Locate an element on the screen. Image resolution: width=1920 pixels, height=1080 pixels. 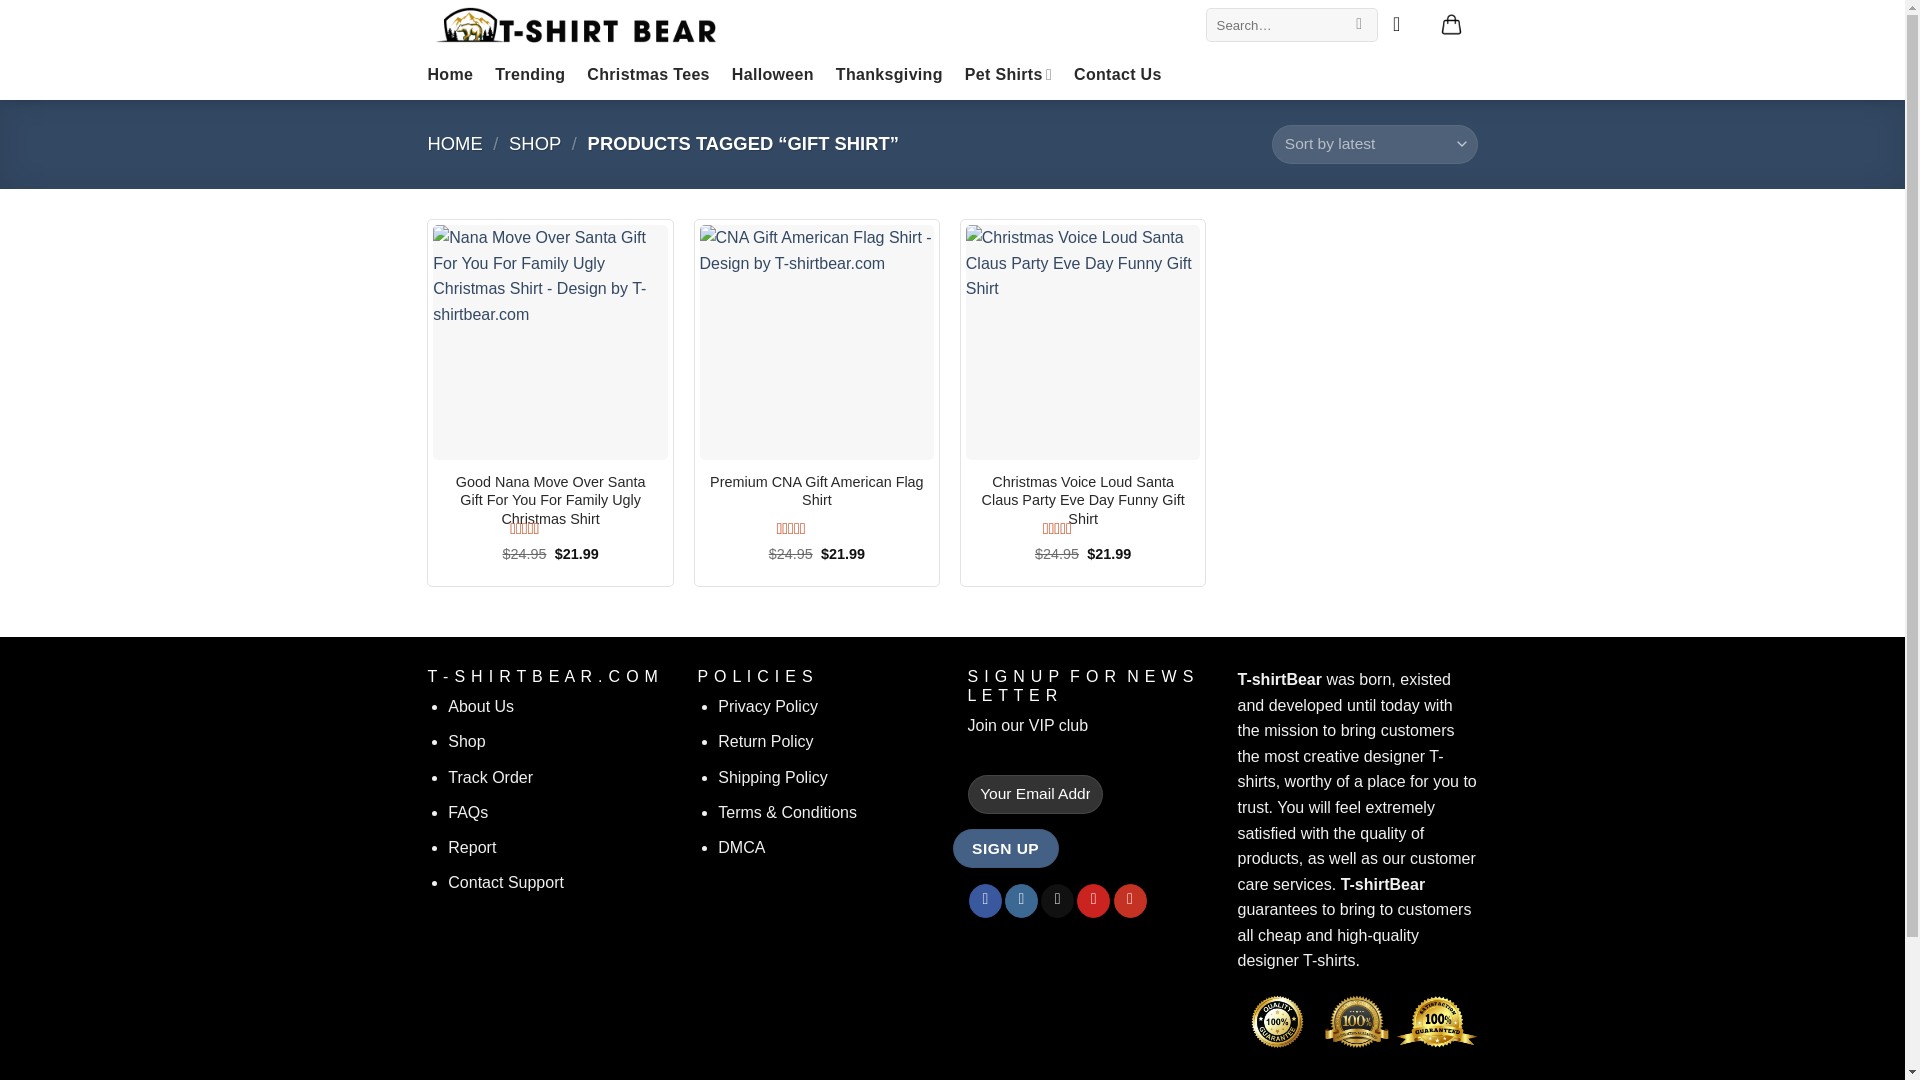
FAQs is located at coordinates (467, 812).